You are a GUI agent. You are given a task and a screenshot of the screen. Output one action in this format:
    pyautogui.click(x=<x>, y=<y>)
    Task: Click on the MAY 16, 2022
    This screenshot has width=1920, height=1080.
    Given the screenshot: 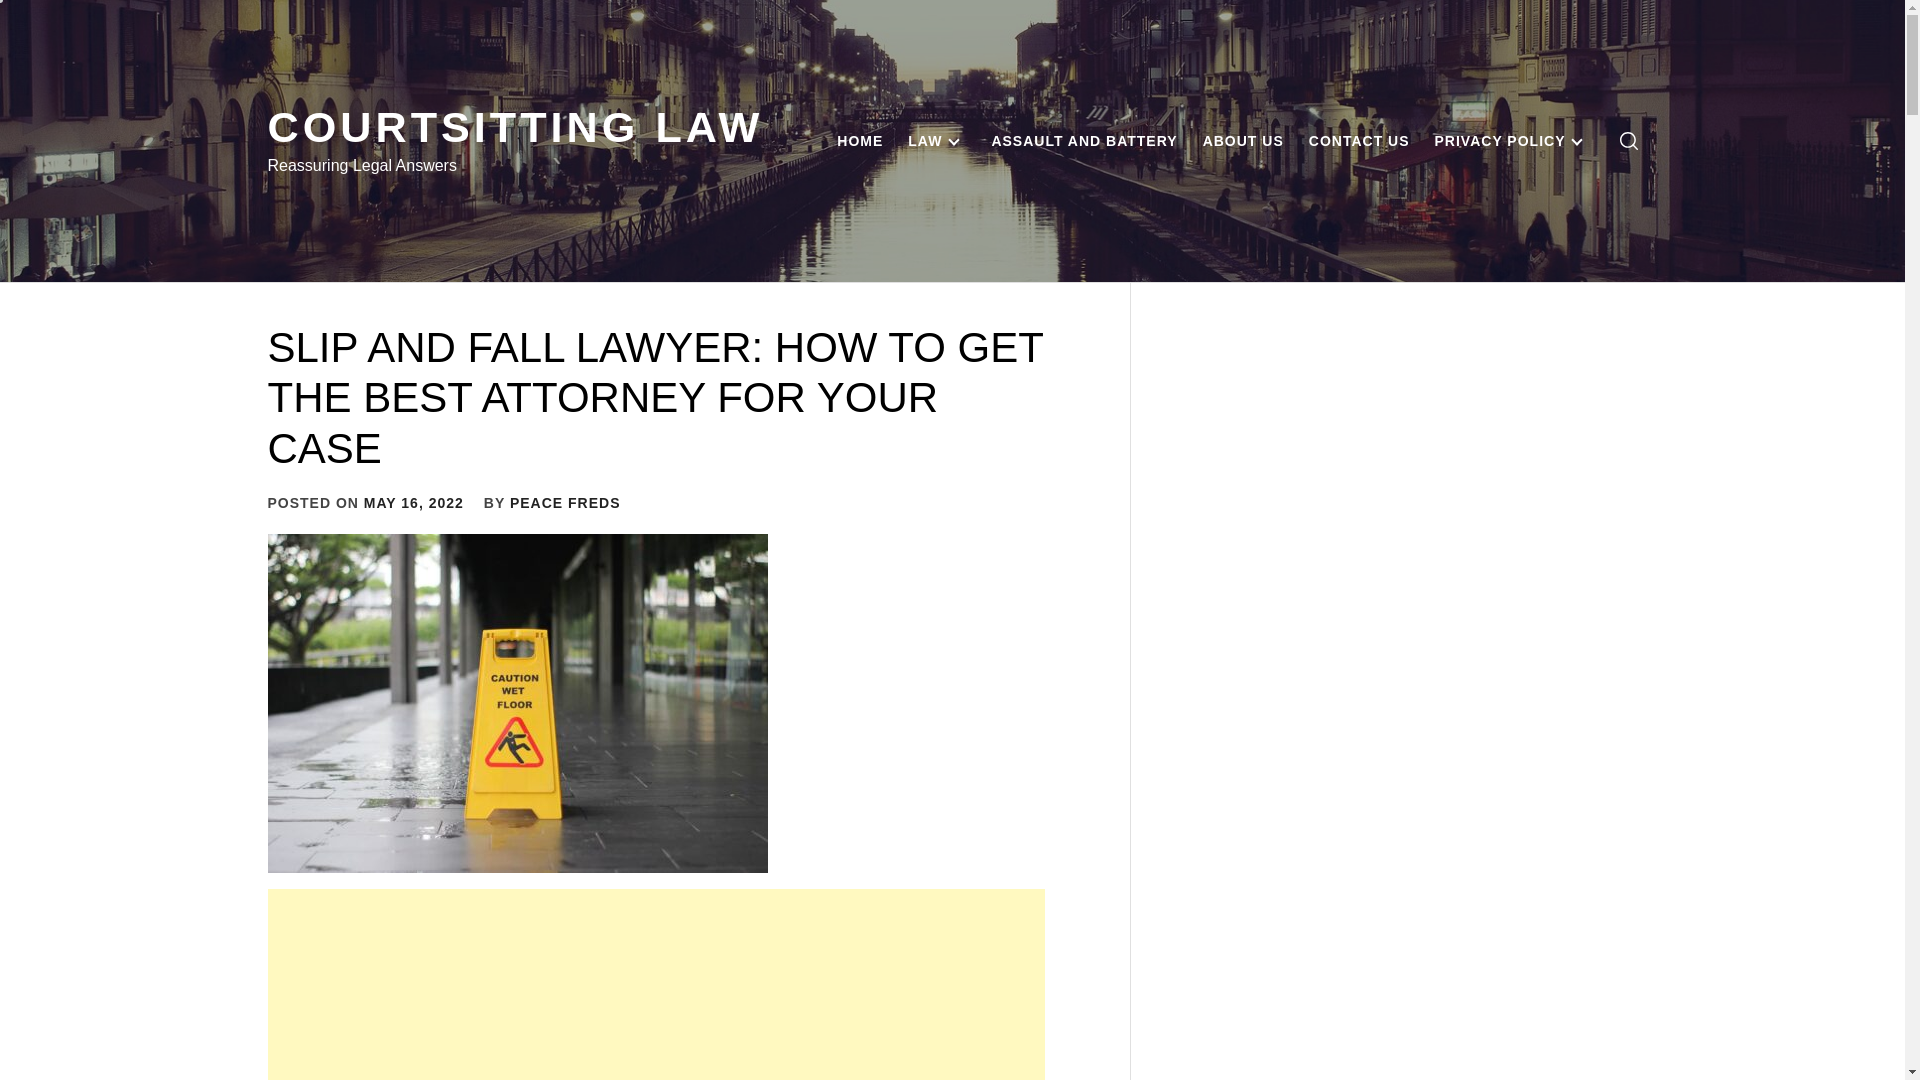 What is the action you would take?
    pyautogui.click(x=414, y=502)
    